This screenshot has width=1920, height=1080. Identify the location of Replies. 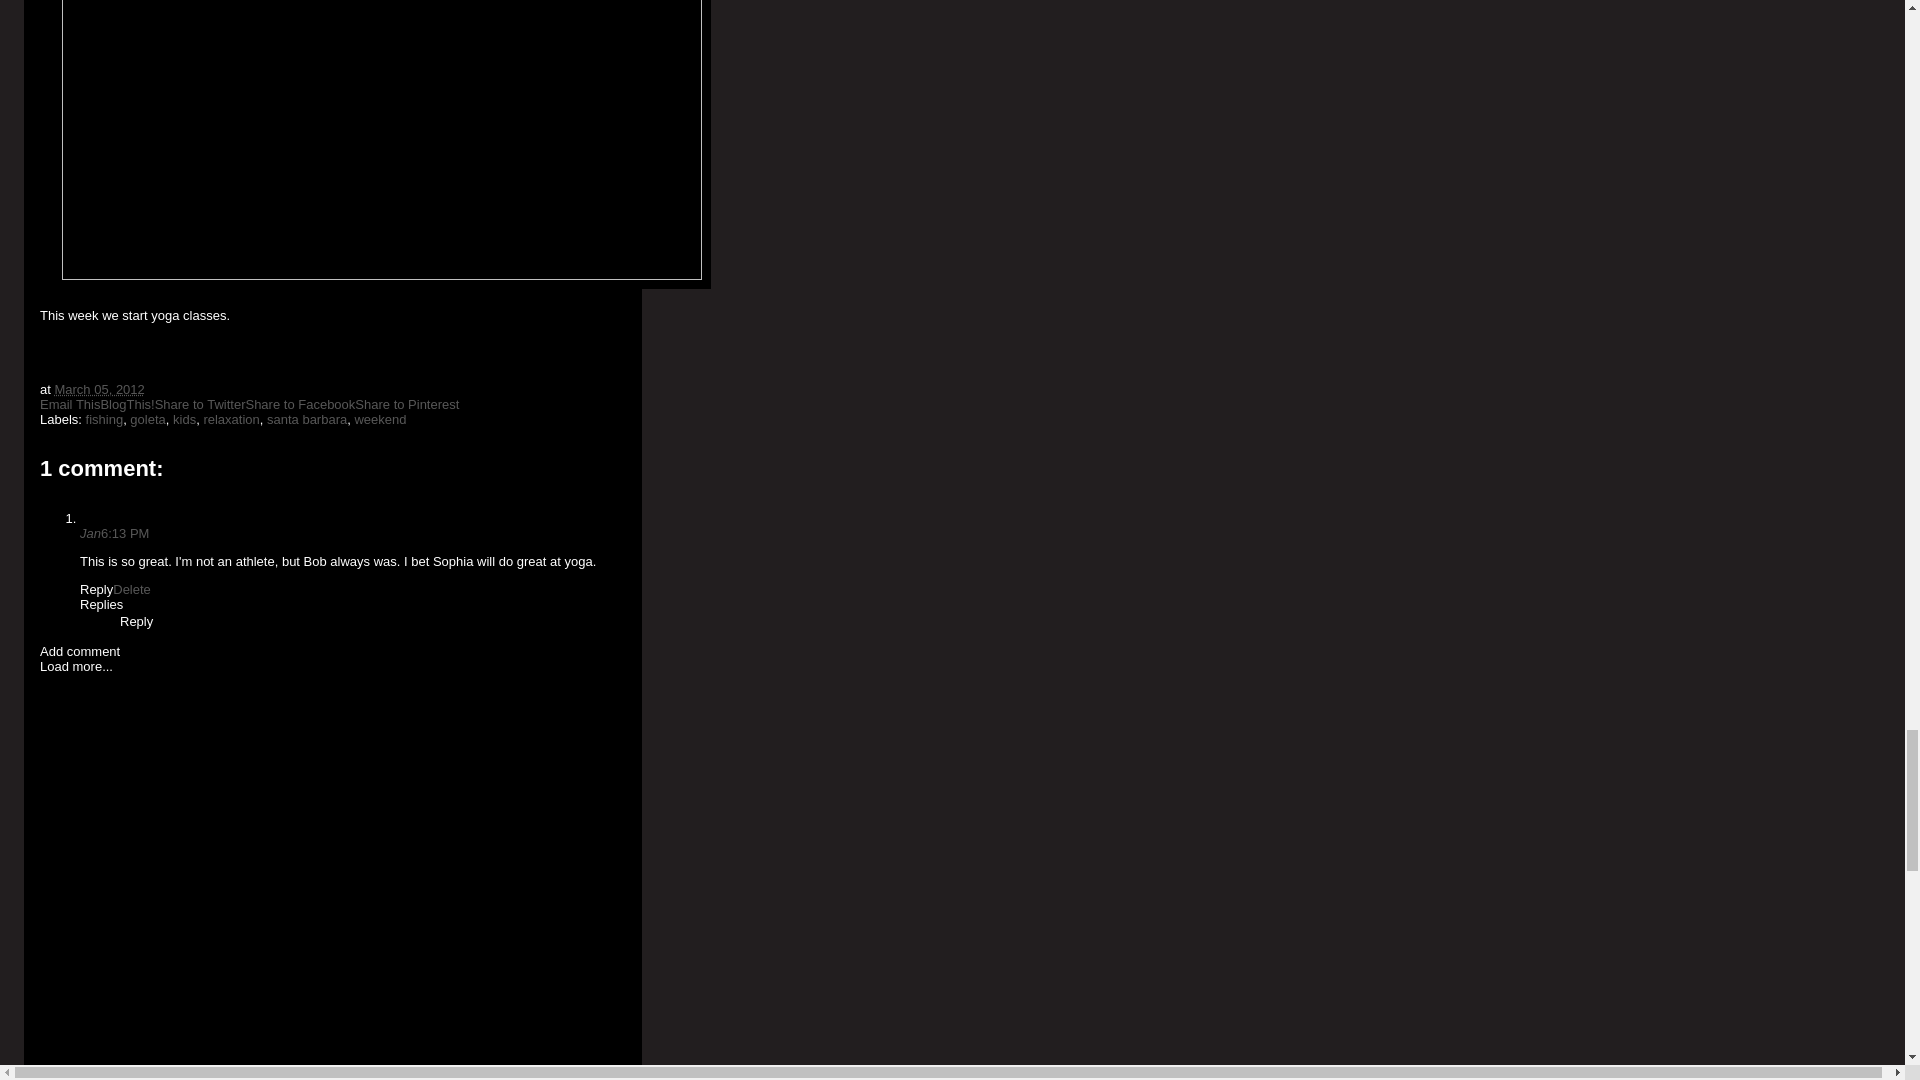
(101, 604).